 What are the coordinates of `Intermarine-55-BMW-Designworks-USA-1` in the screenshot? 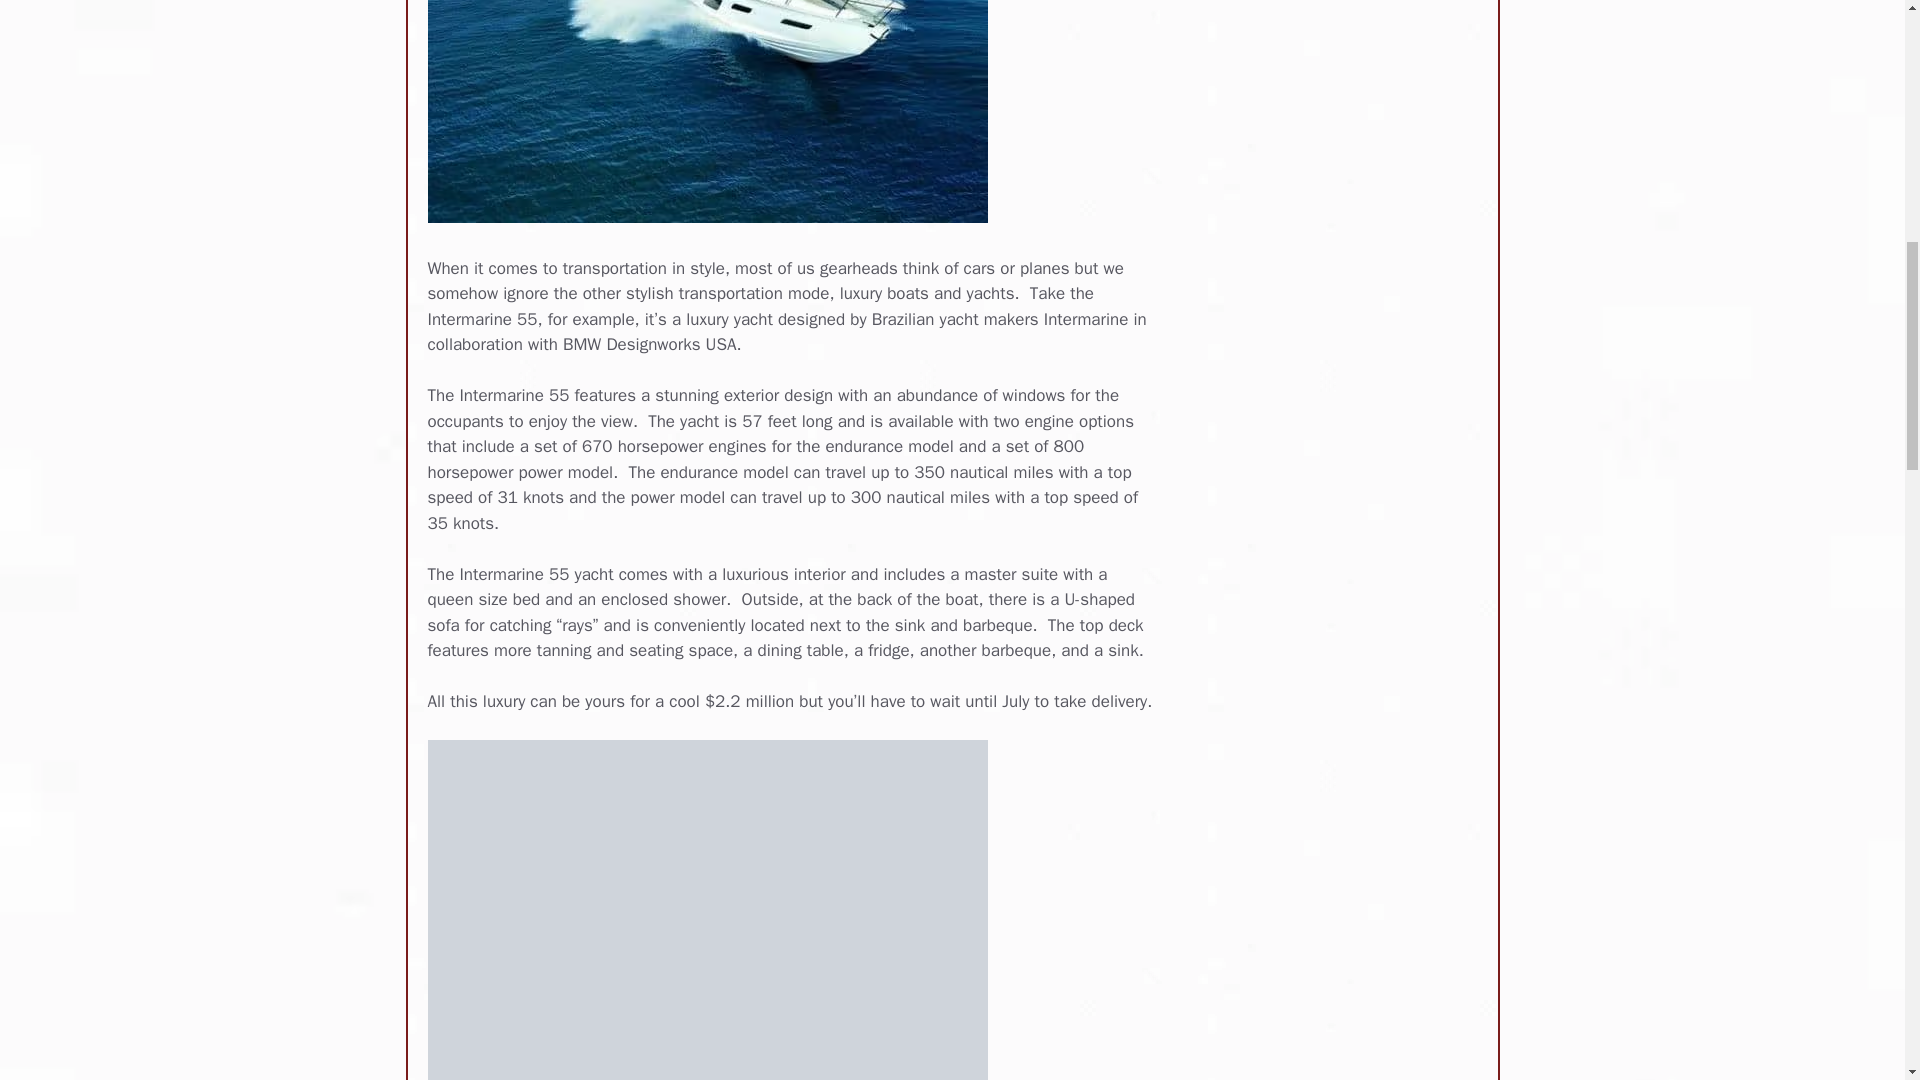 It's located at (708, 111).